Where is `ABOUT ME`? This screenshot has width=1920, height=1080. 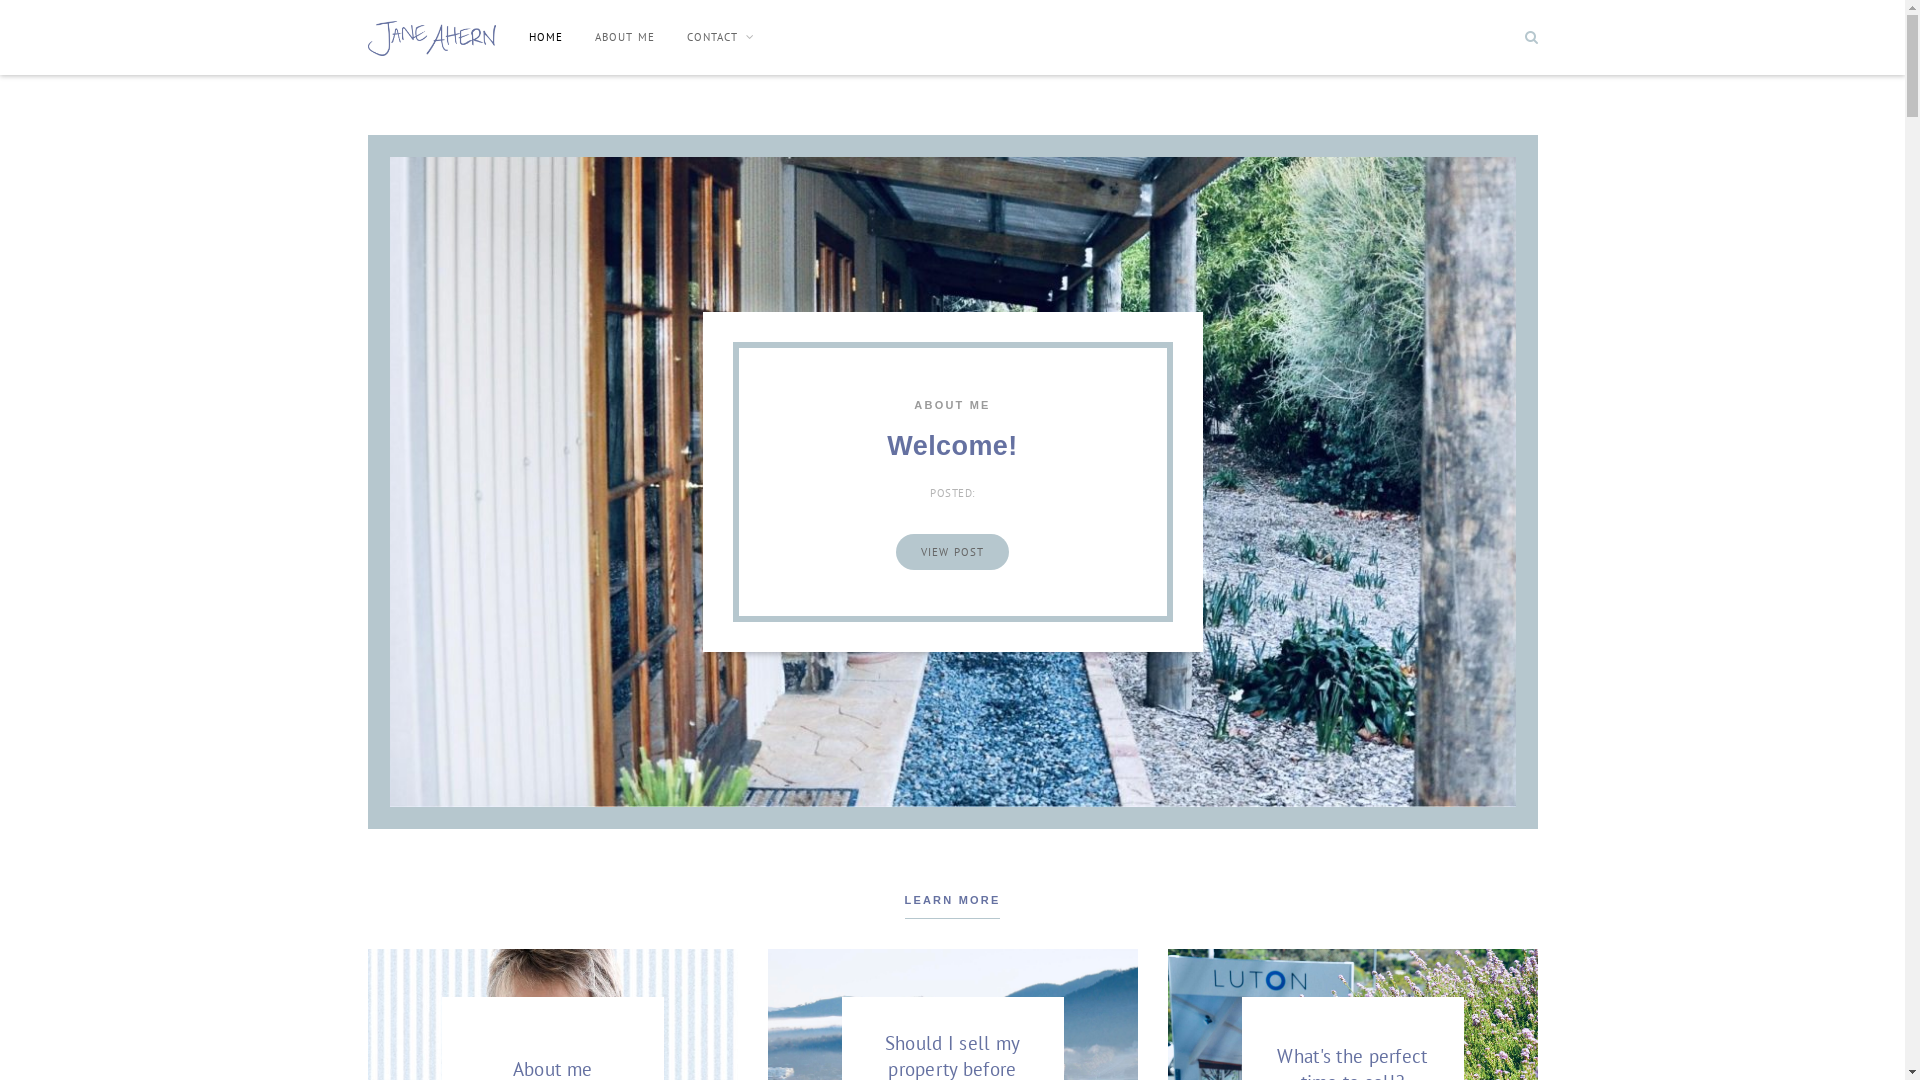
ABOUT ME is located at coordinates (952, 405).